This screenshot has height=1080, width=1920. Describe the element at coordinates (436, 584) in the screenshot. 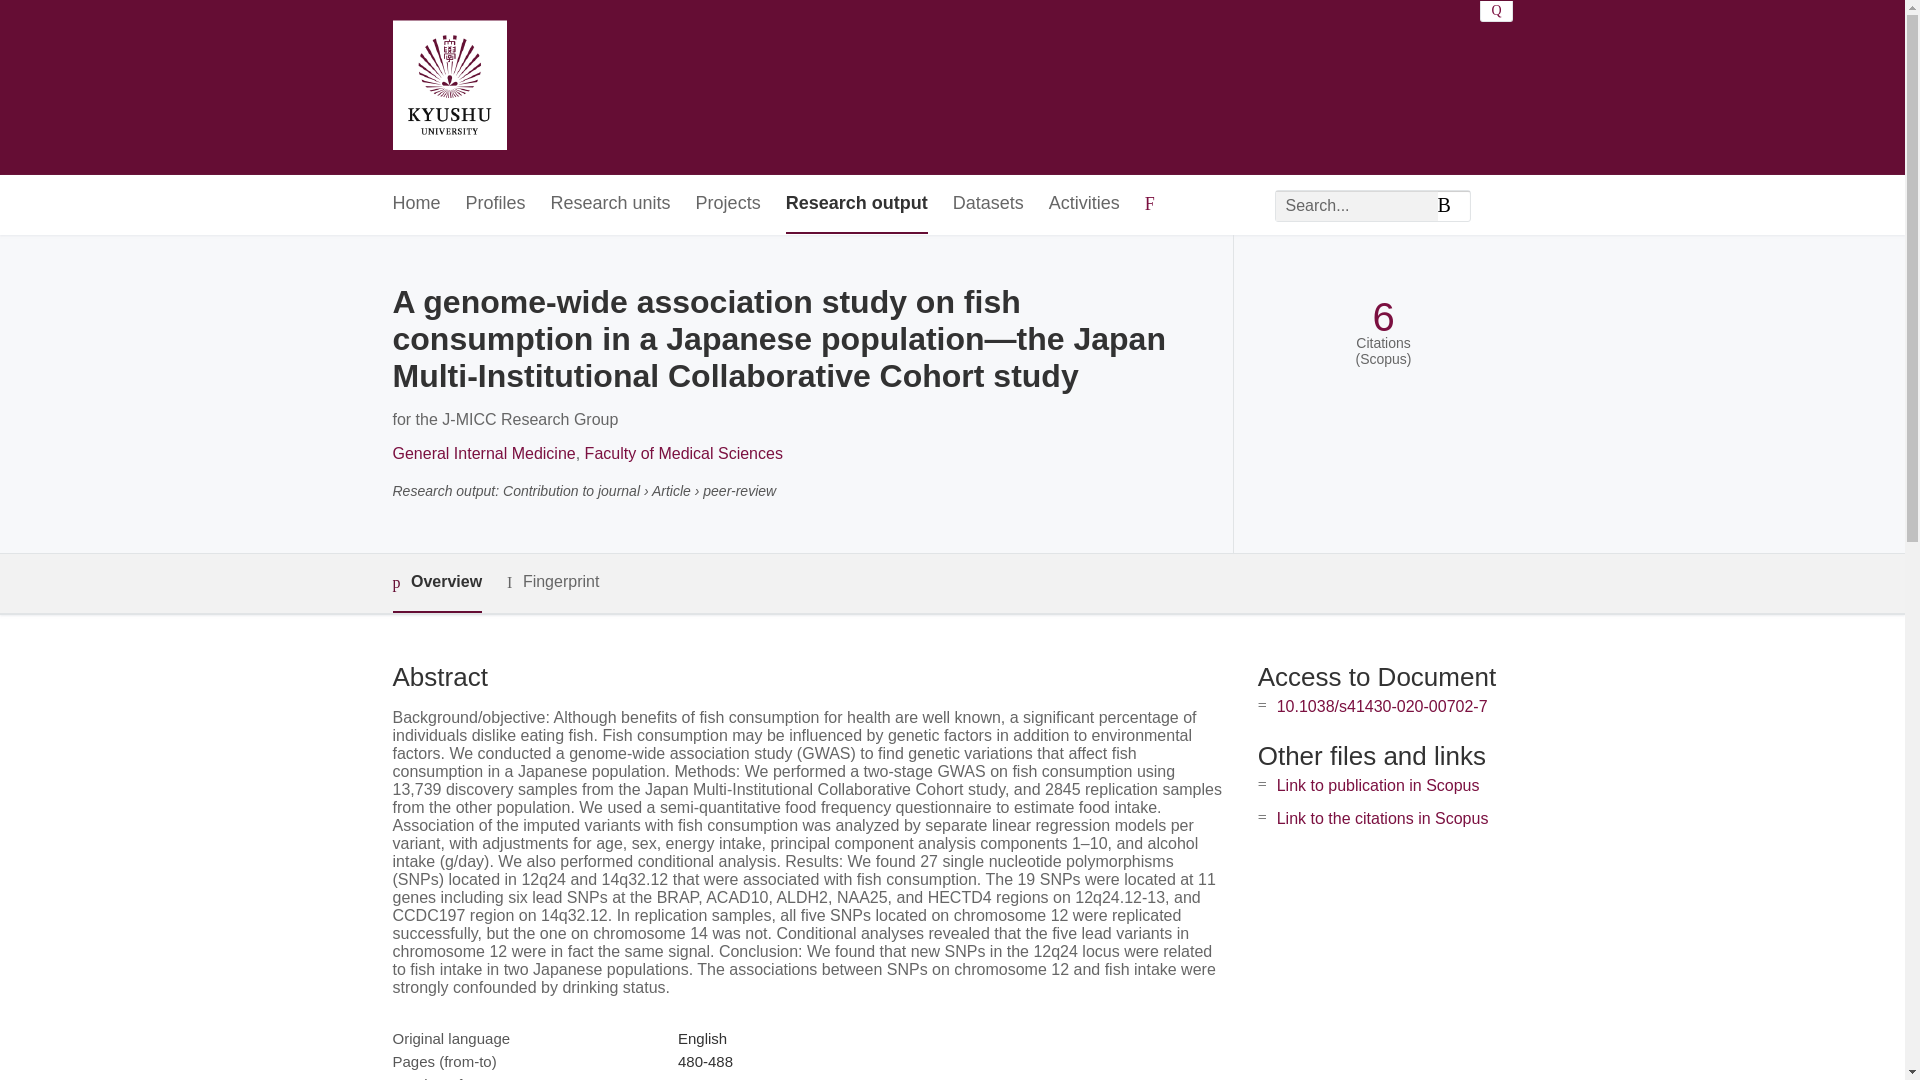

I see `Overview` at that location.